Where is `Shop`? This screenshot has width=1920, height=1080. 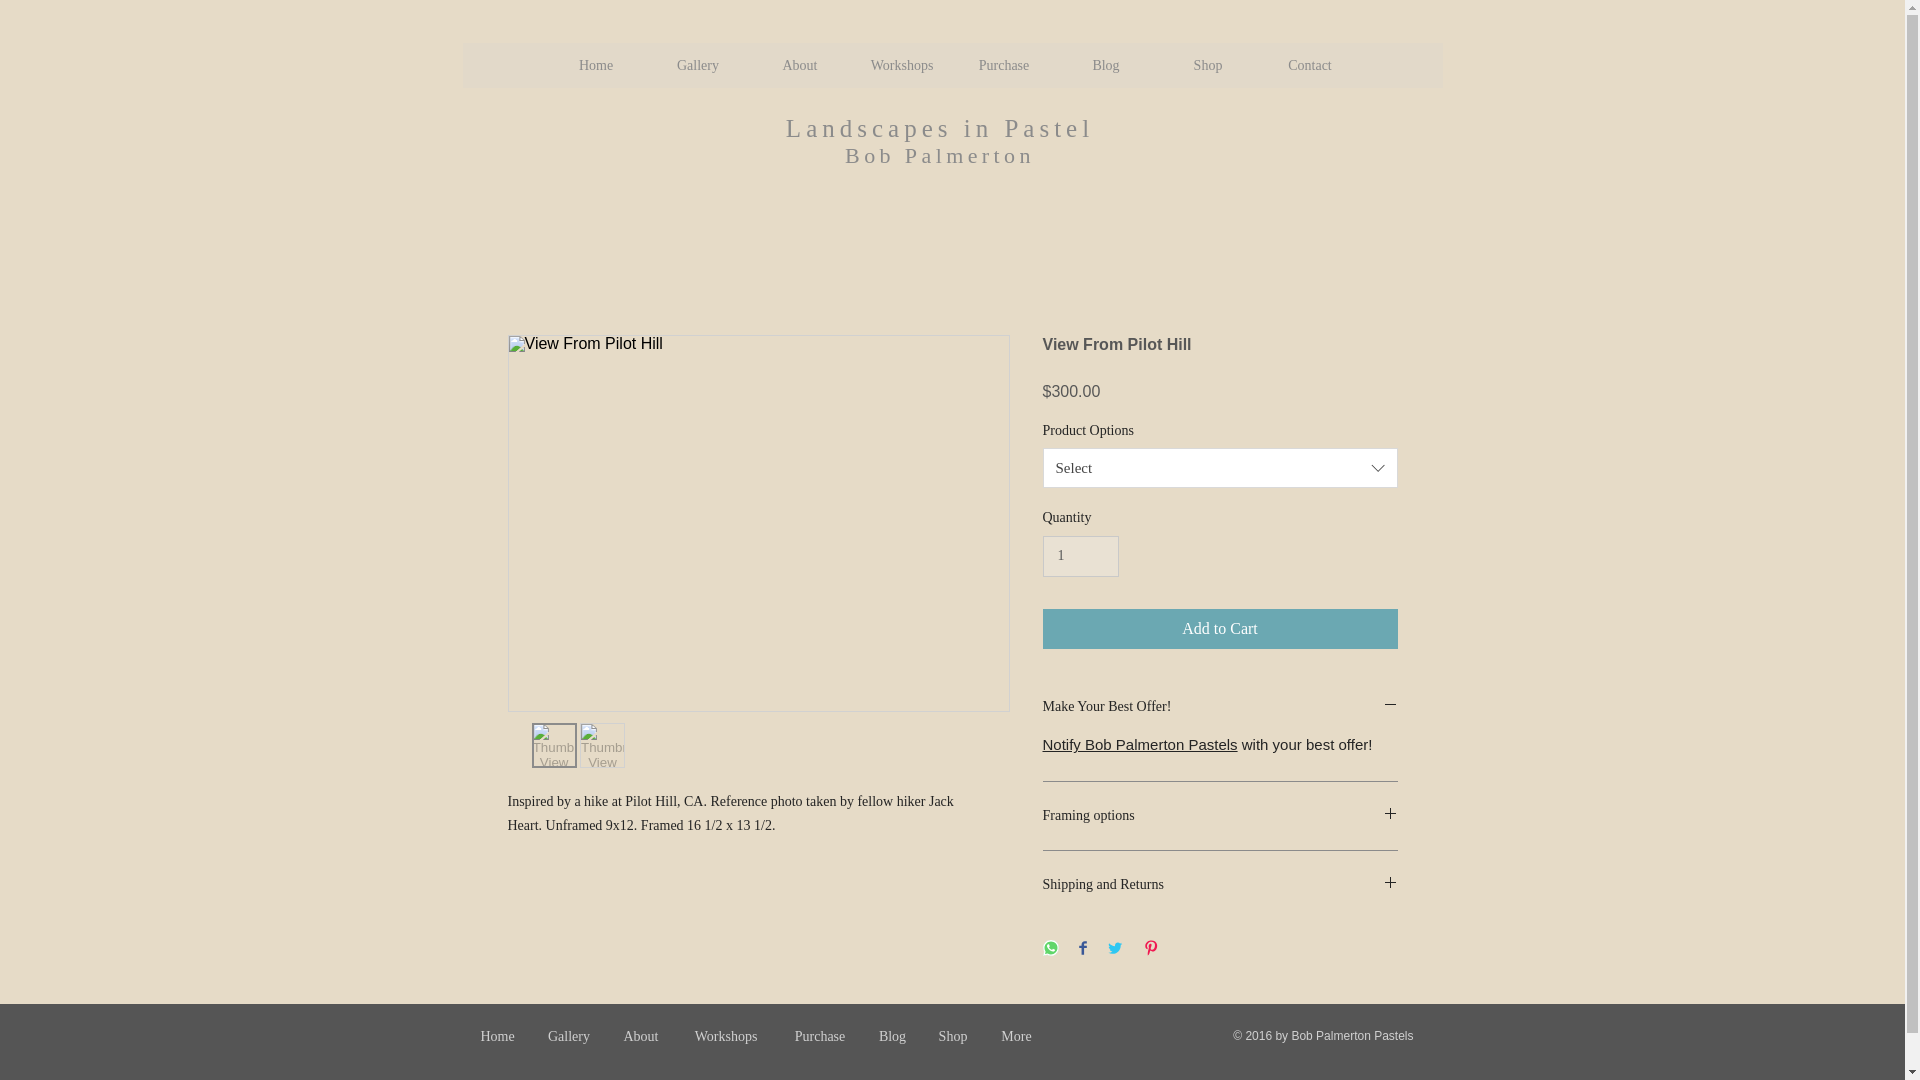 Shop is located at coordinates (1206, 65).